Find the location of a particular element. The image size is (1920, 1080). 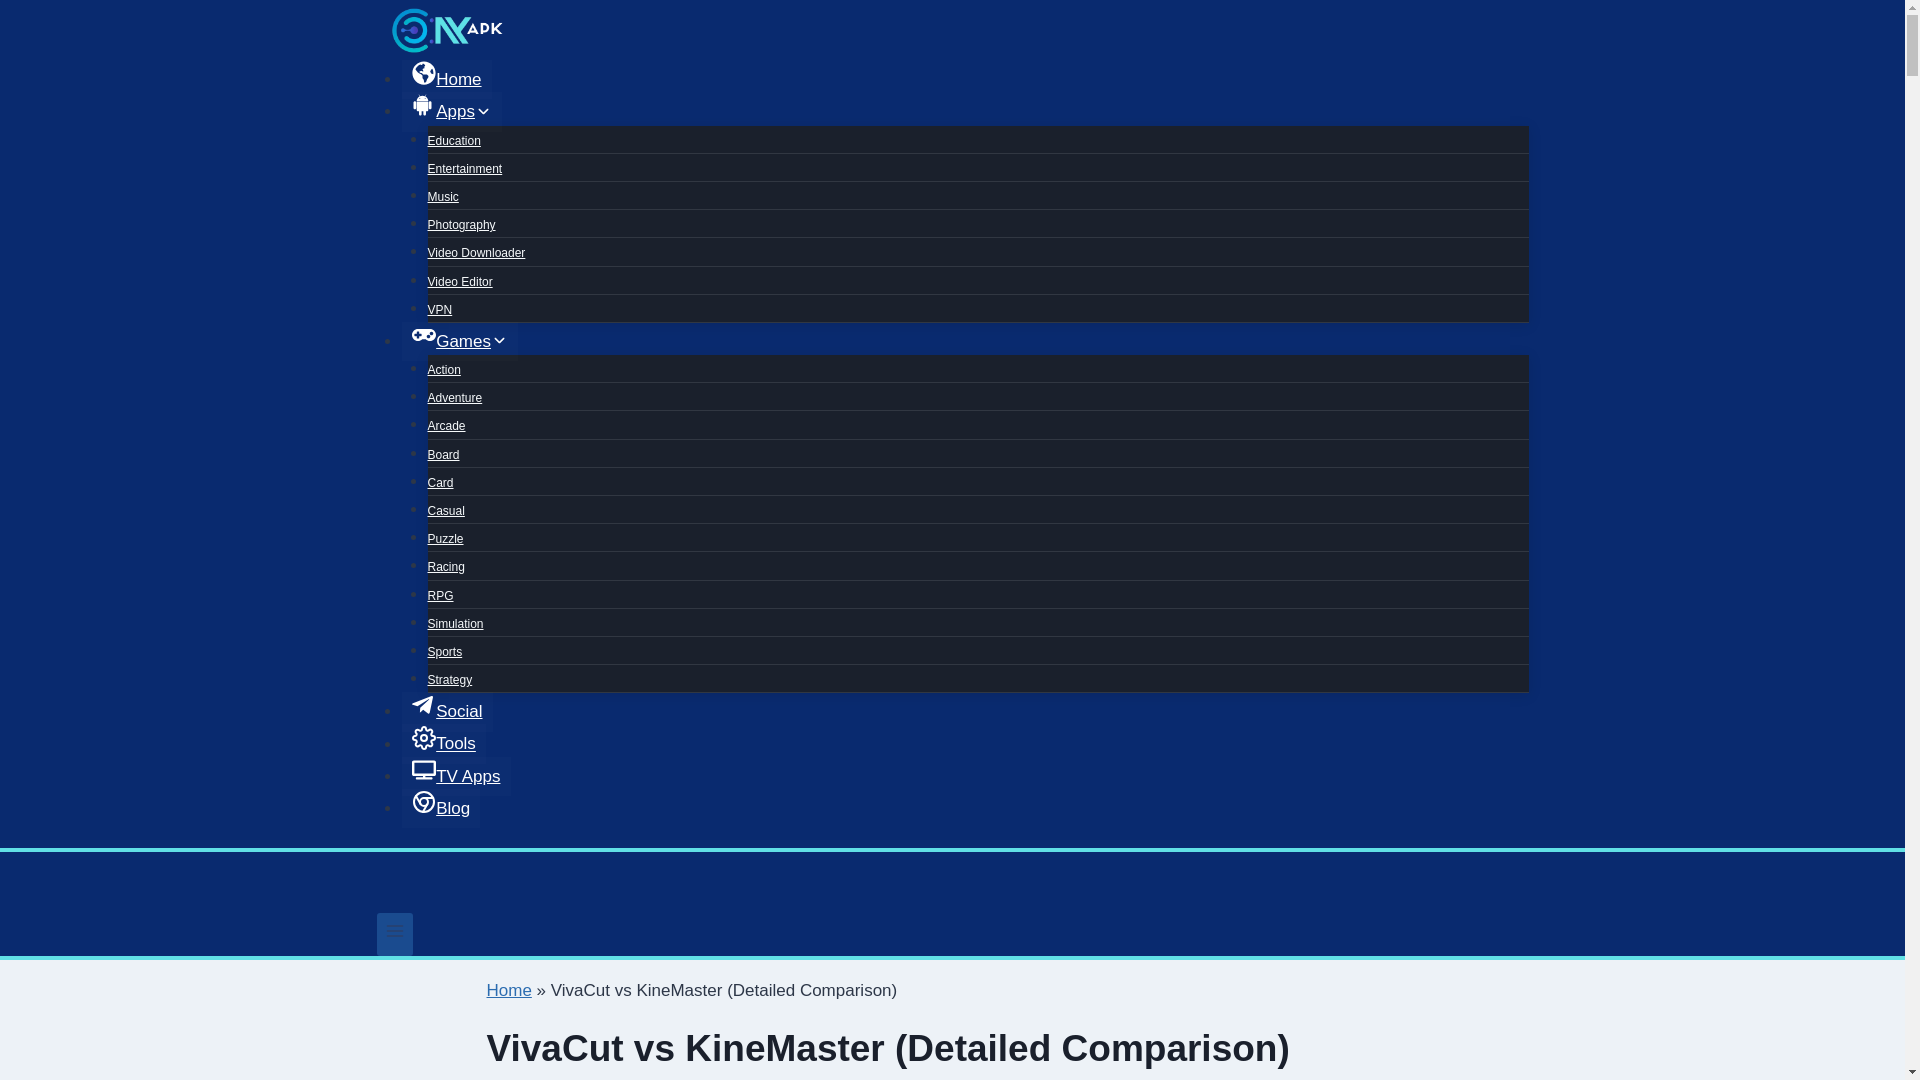

Puzzle is located at coordinates (446, 538).